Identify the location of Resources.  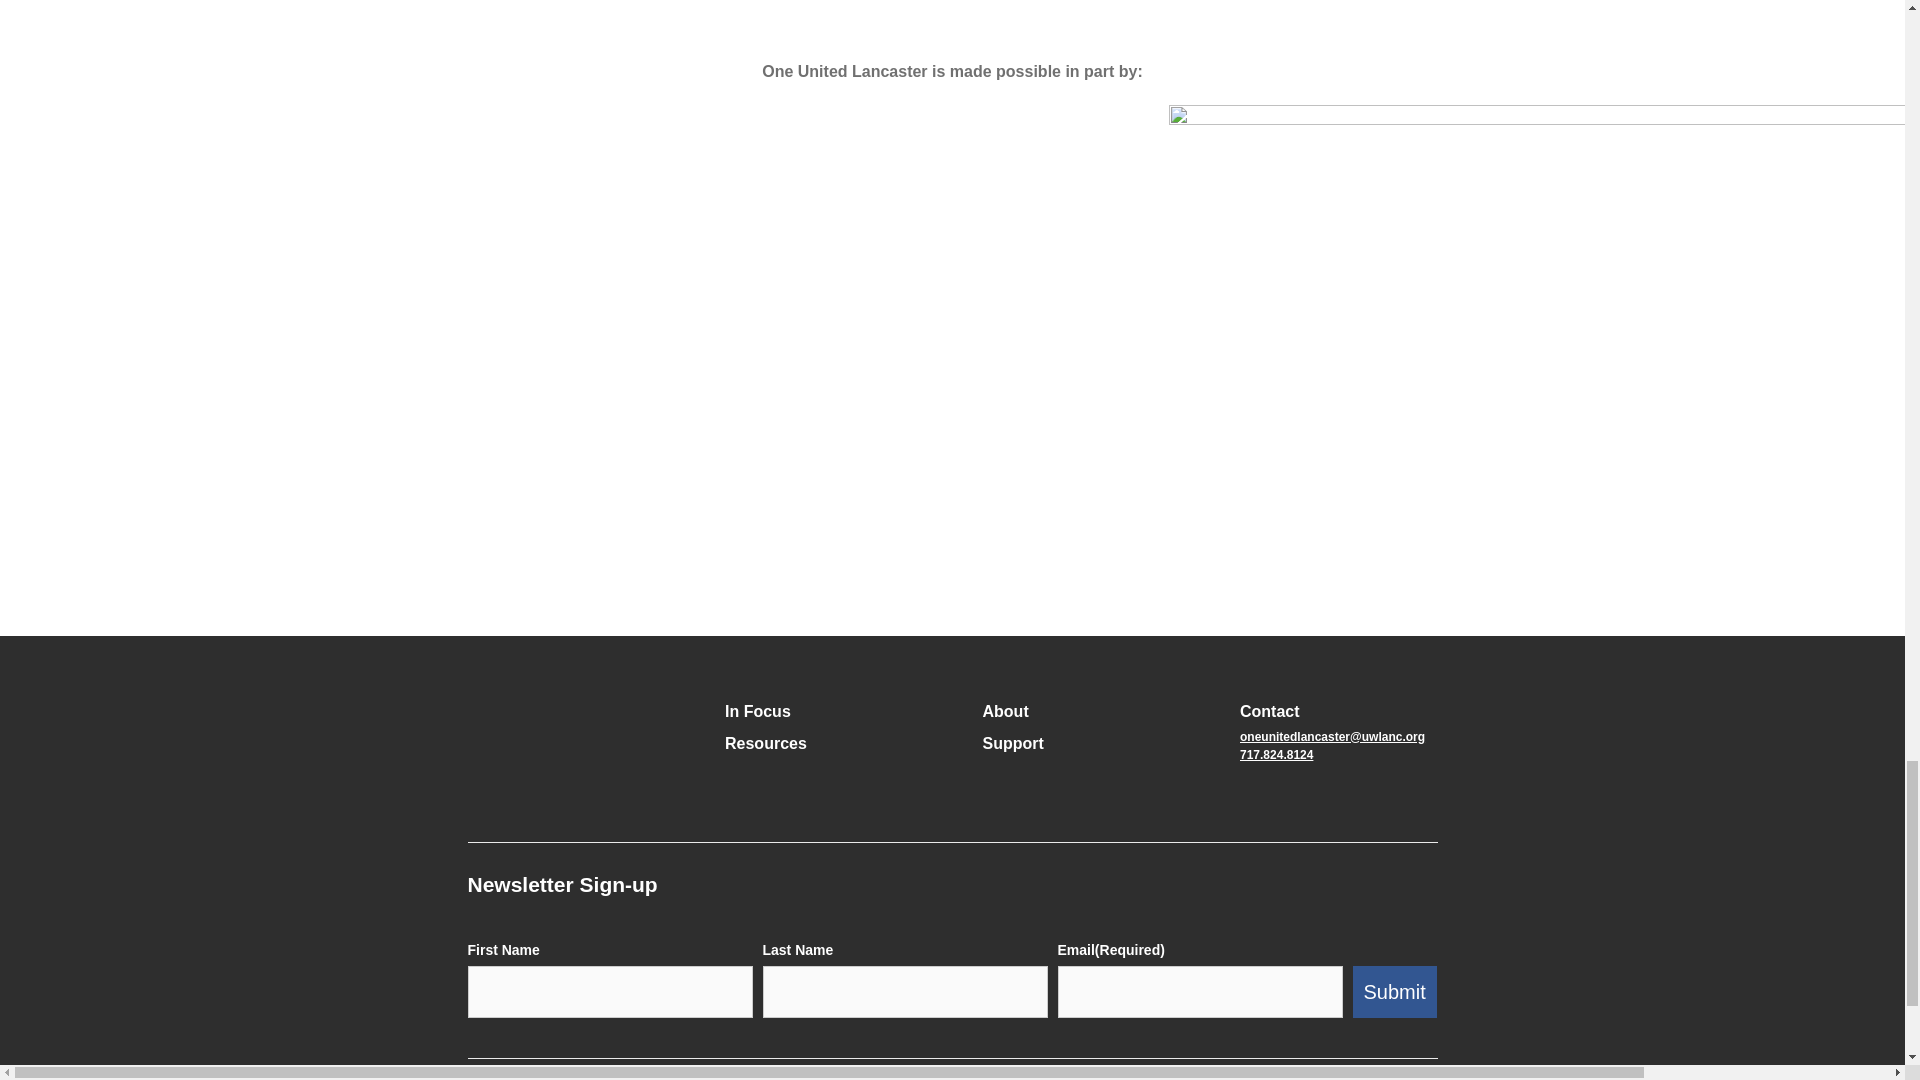
(766, 744).